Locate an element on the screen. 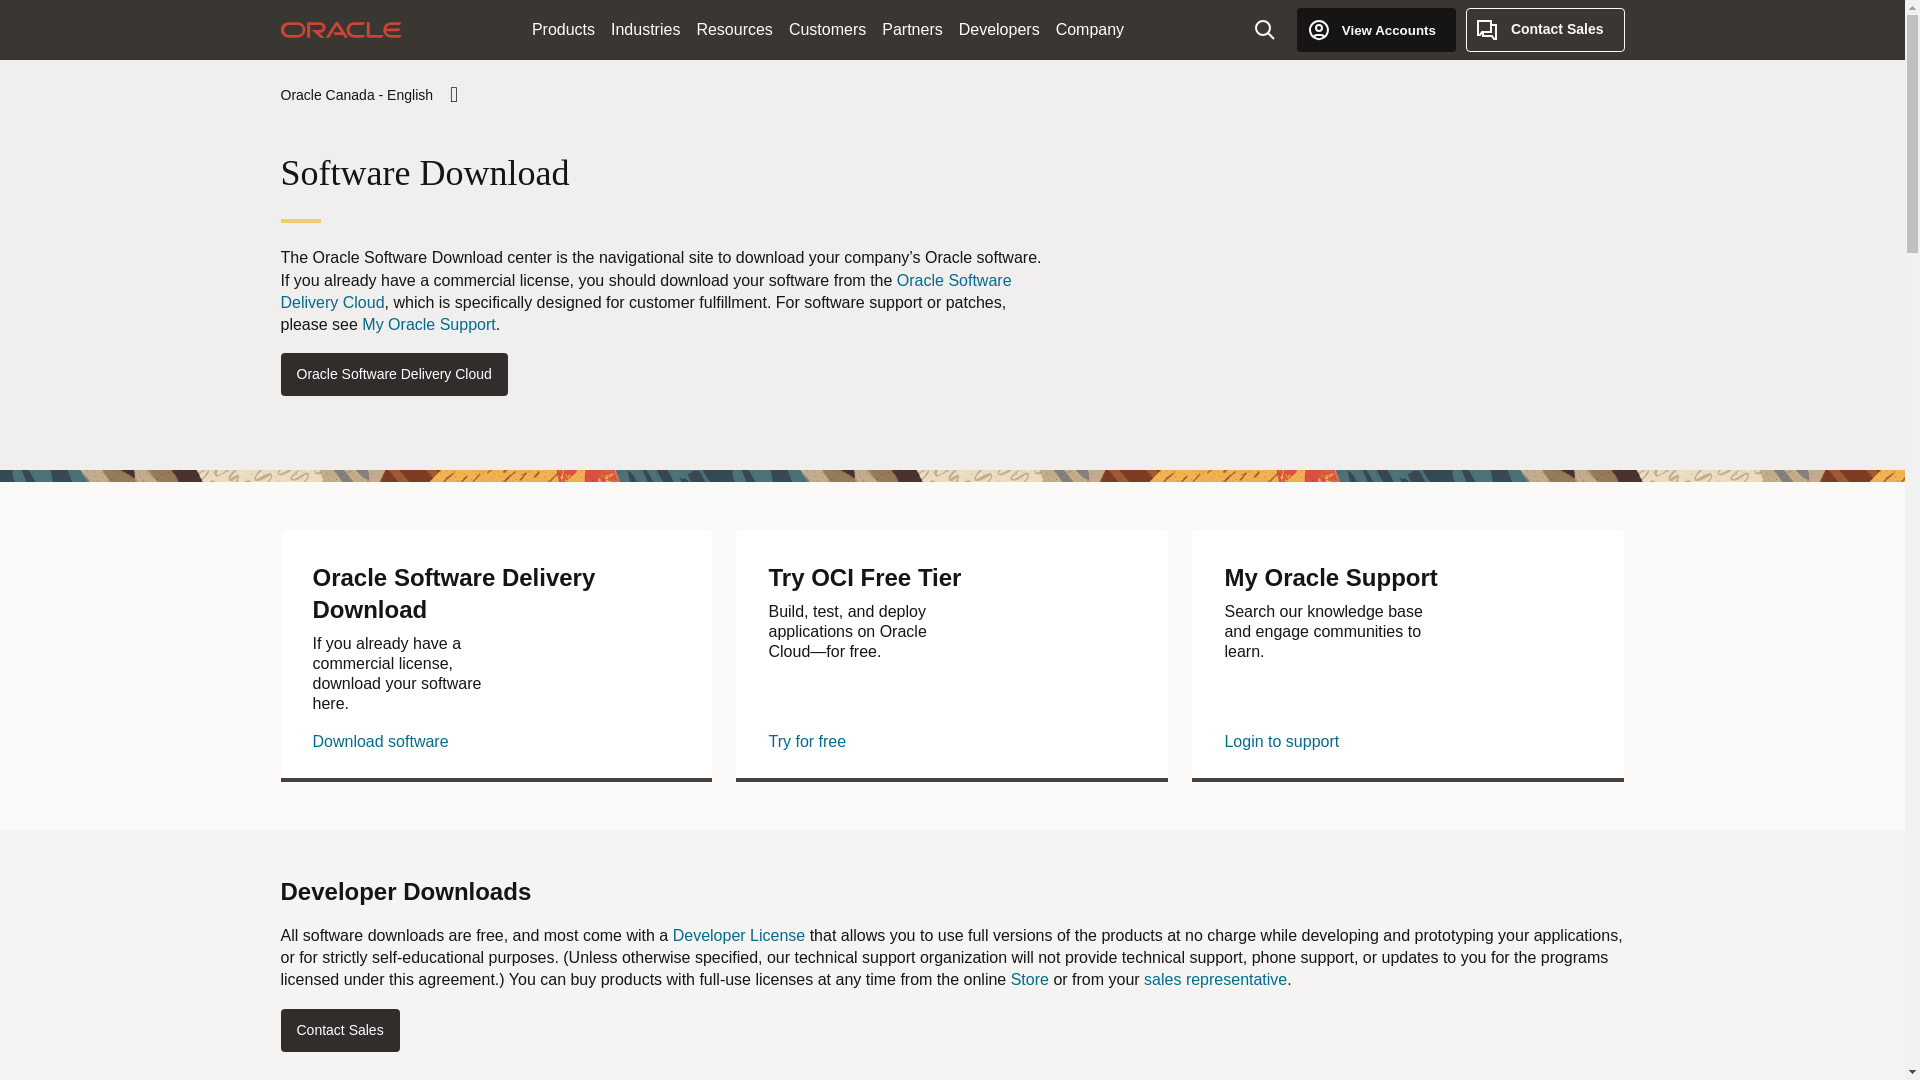 Image resolution: width=1920 pixels, height=1080 pixels. Developers is located at coordinates (999, 30).